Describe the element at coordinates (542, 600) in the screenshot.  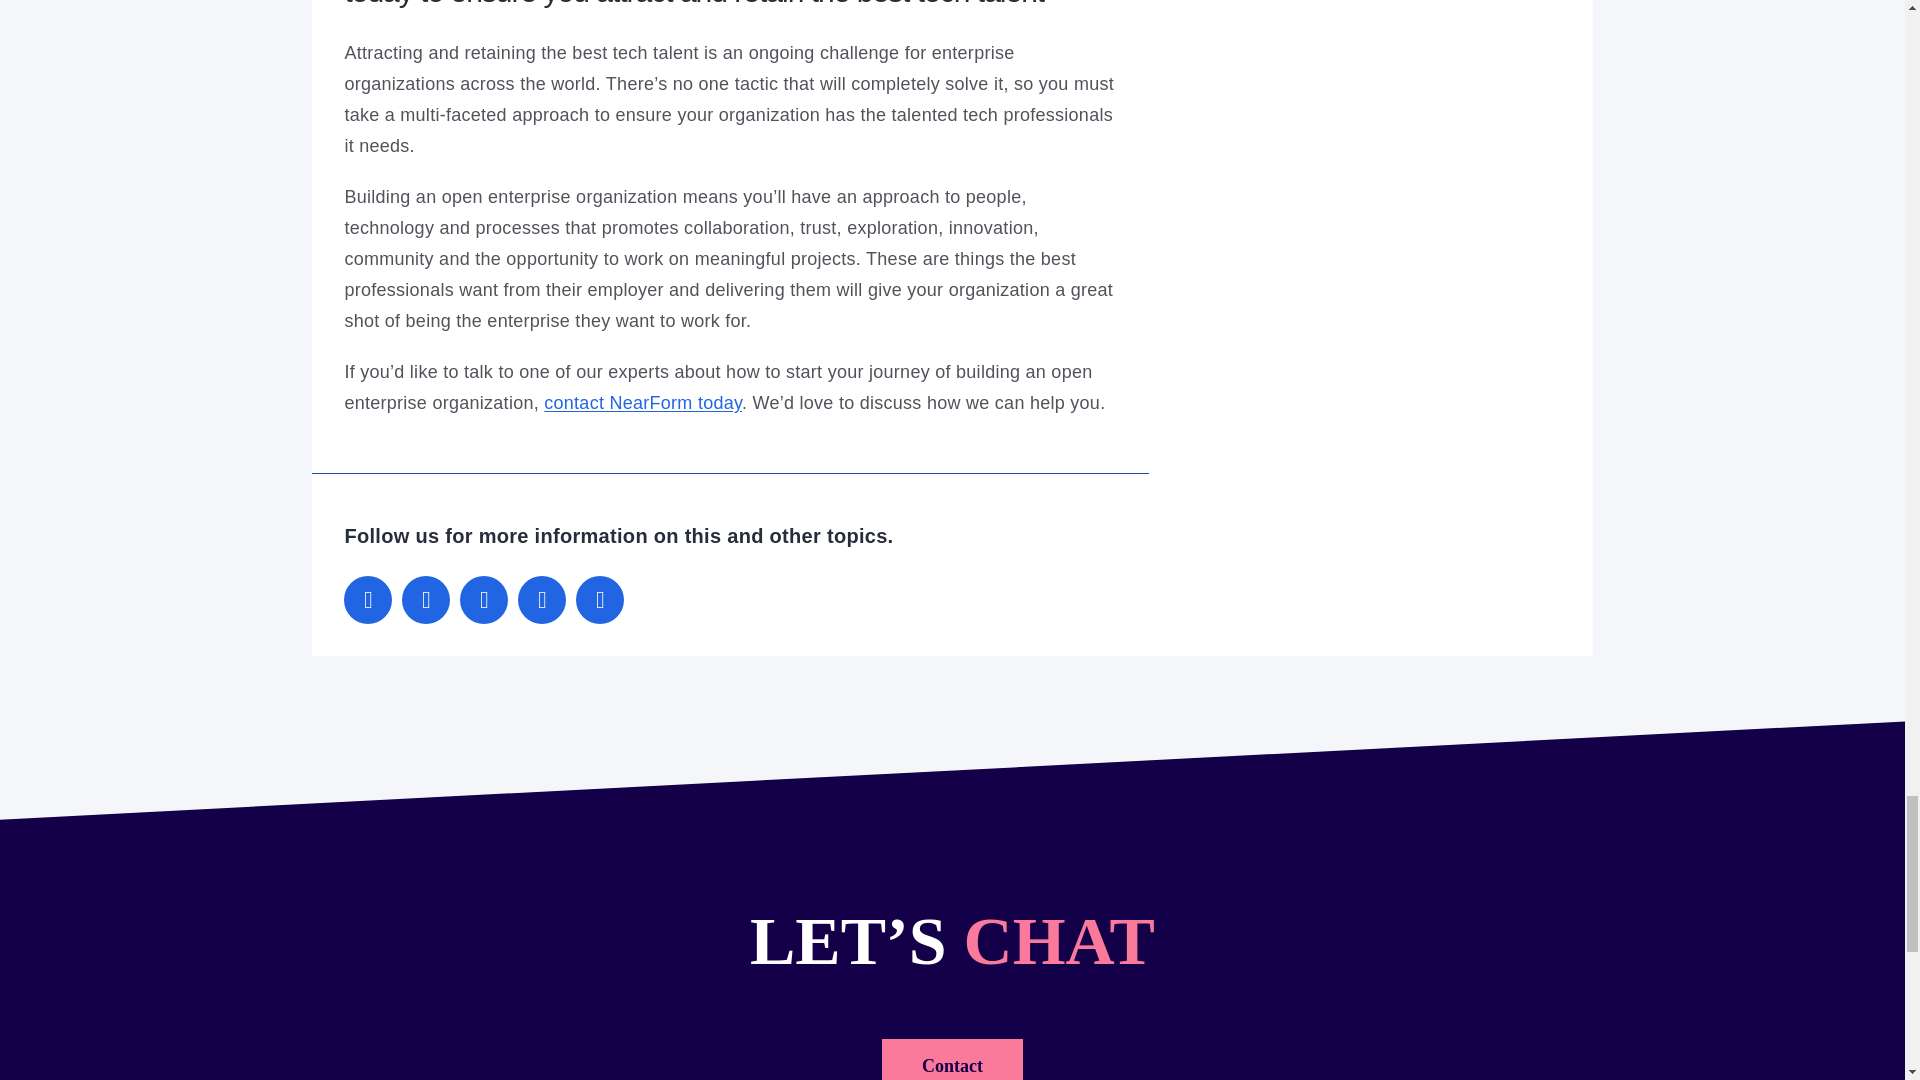
I see `YouTube` at that location.